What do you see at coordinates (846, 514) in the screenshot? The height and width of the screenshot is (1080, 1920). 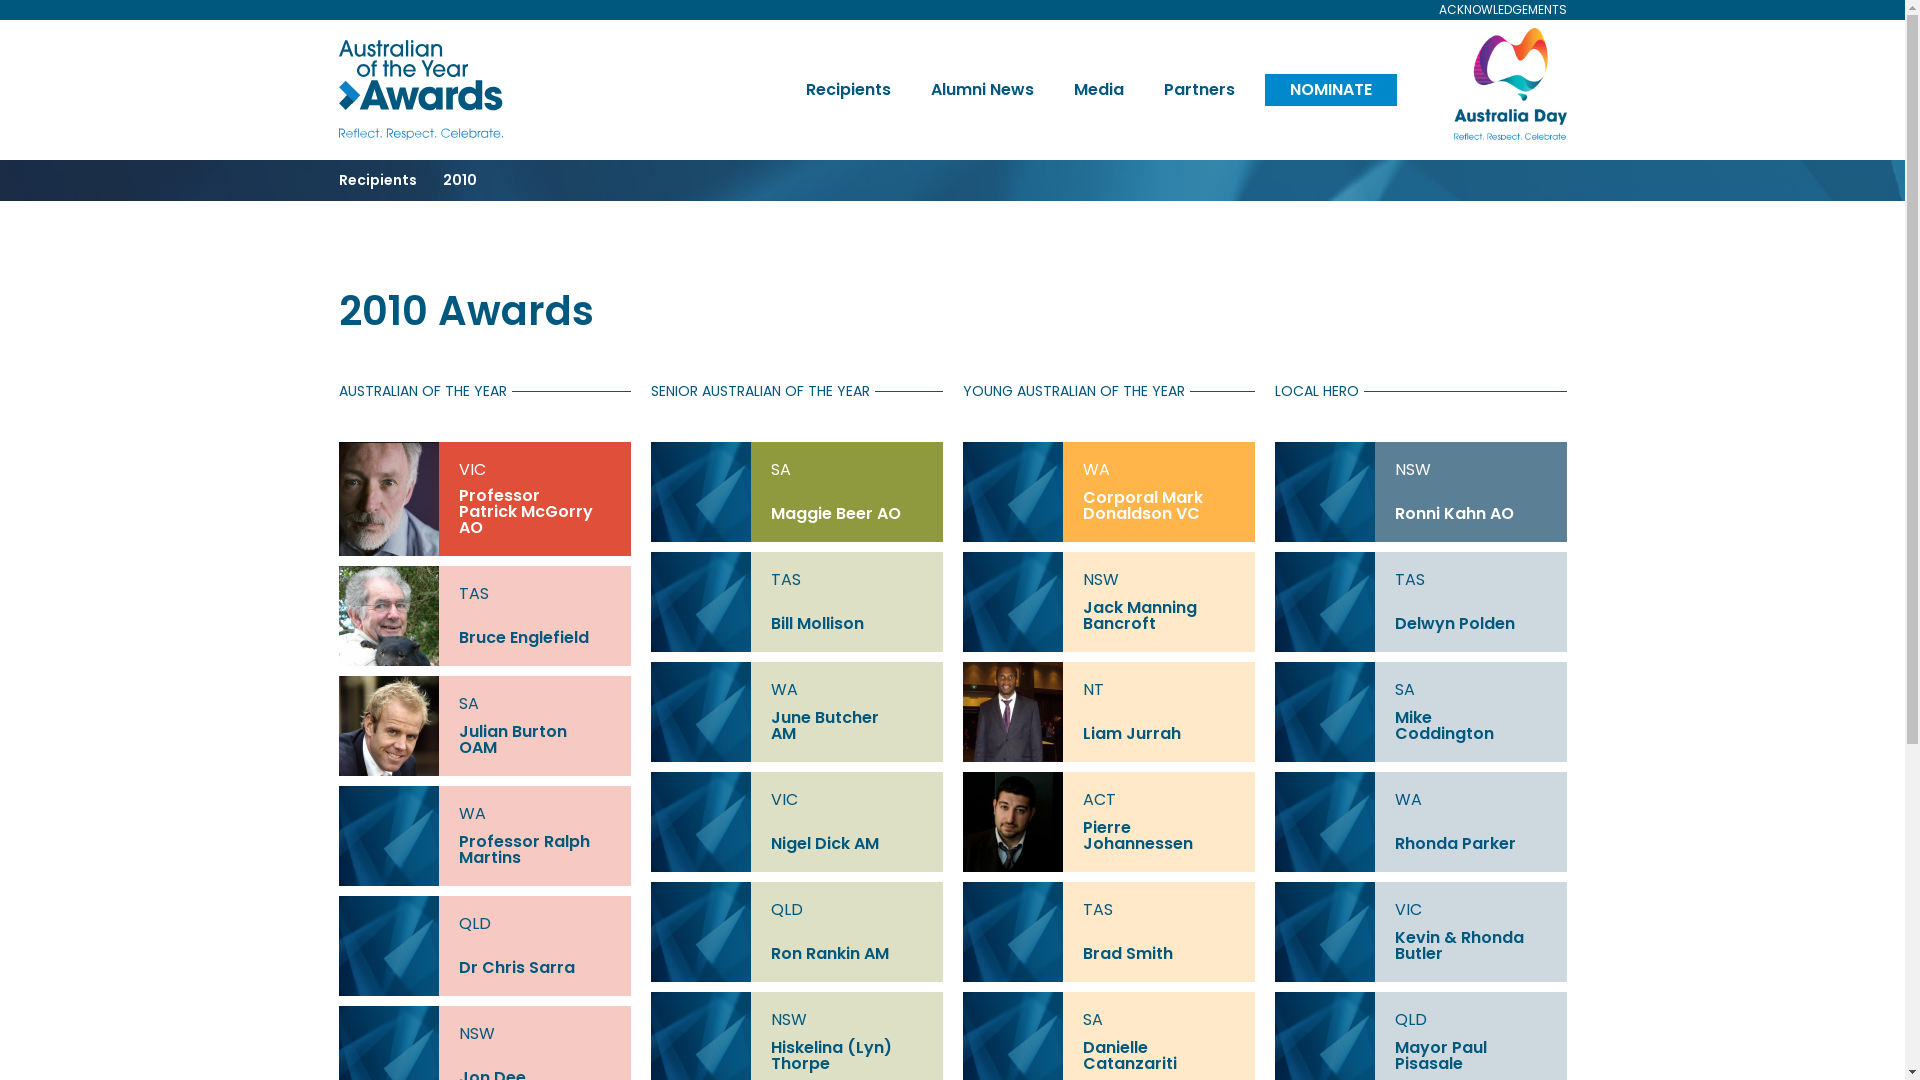 I see `Maggie Beer AO` at bounding box center [846, 514].